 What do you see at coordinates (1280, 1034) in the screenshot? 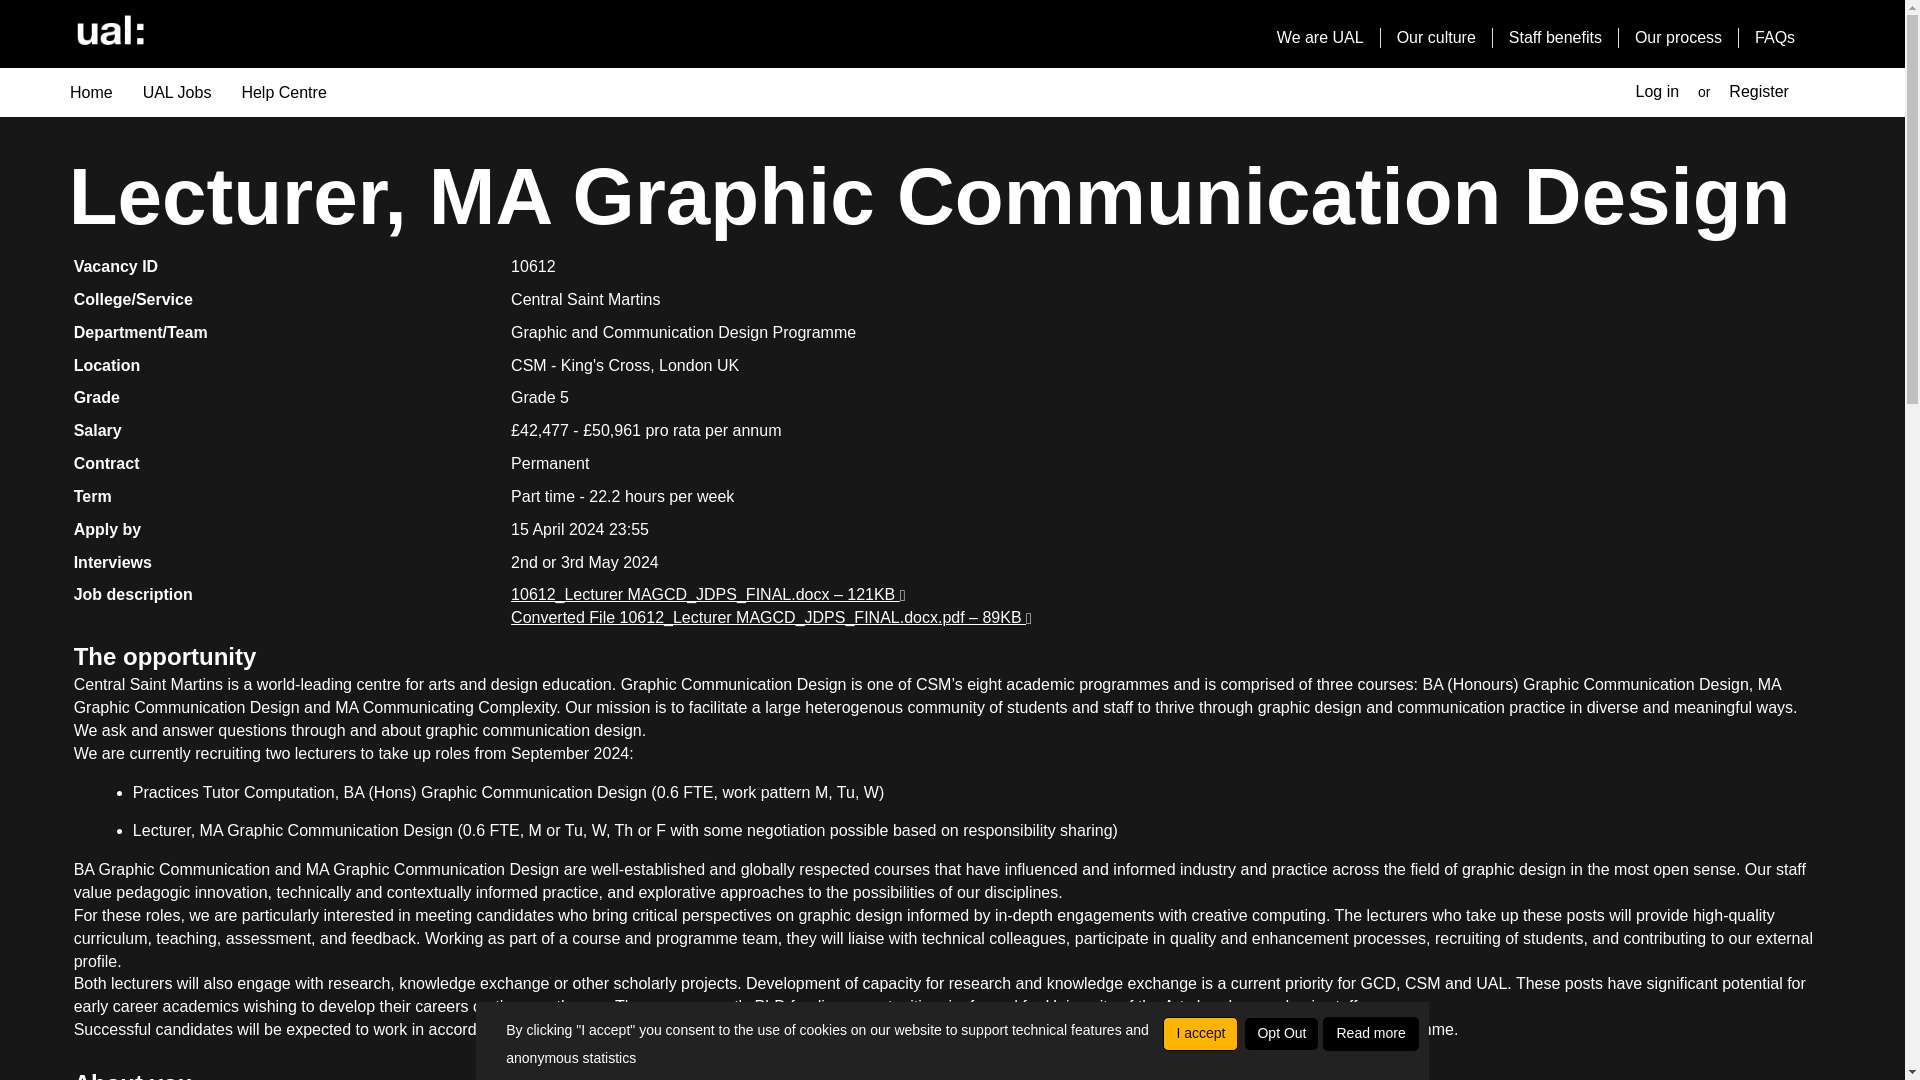
I see `Opt Out` at bounding box center [1280, 1034].